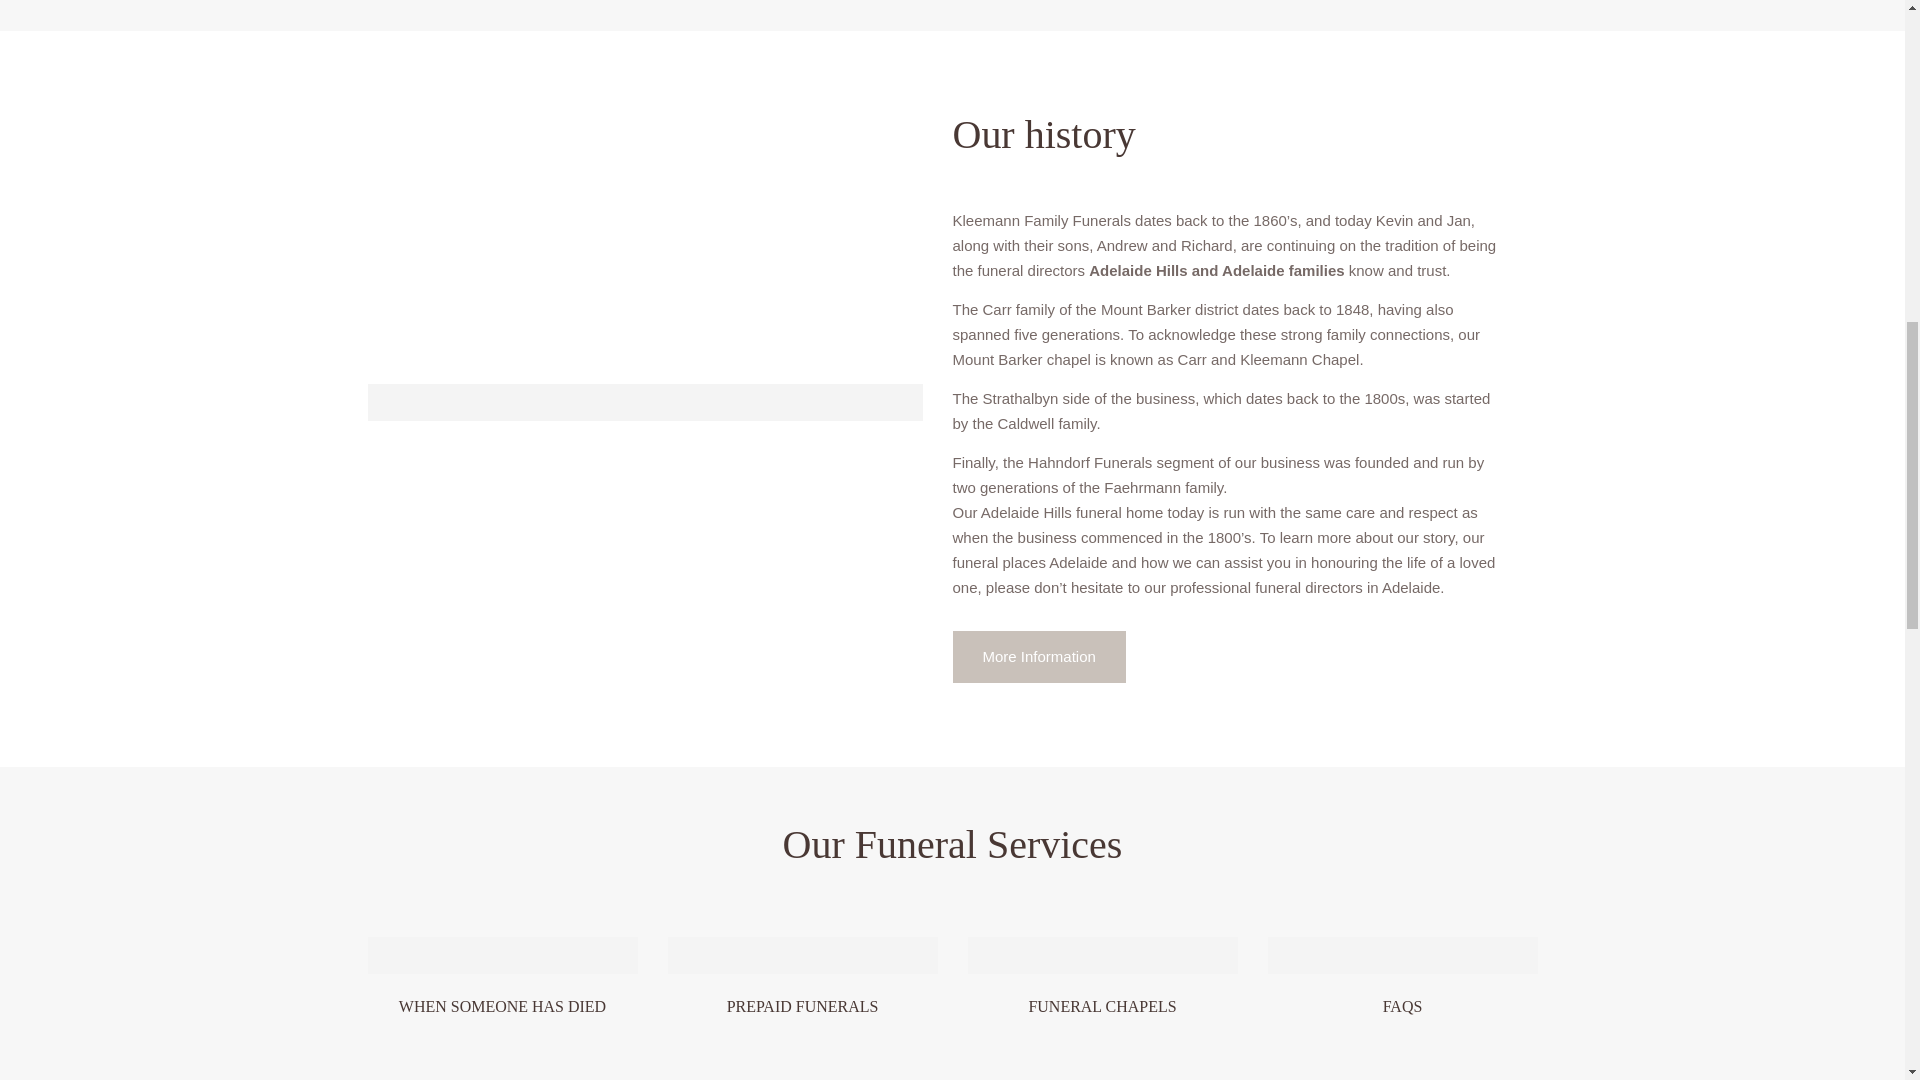 Image resolution: width=1920 pixels, height=1080 pixels. I want to click on FUNERAL CHAPELS, so click(1117, 978).